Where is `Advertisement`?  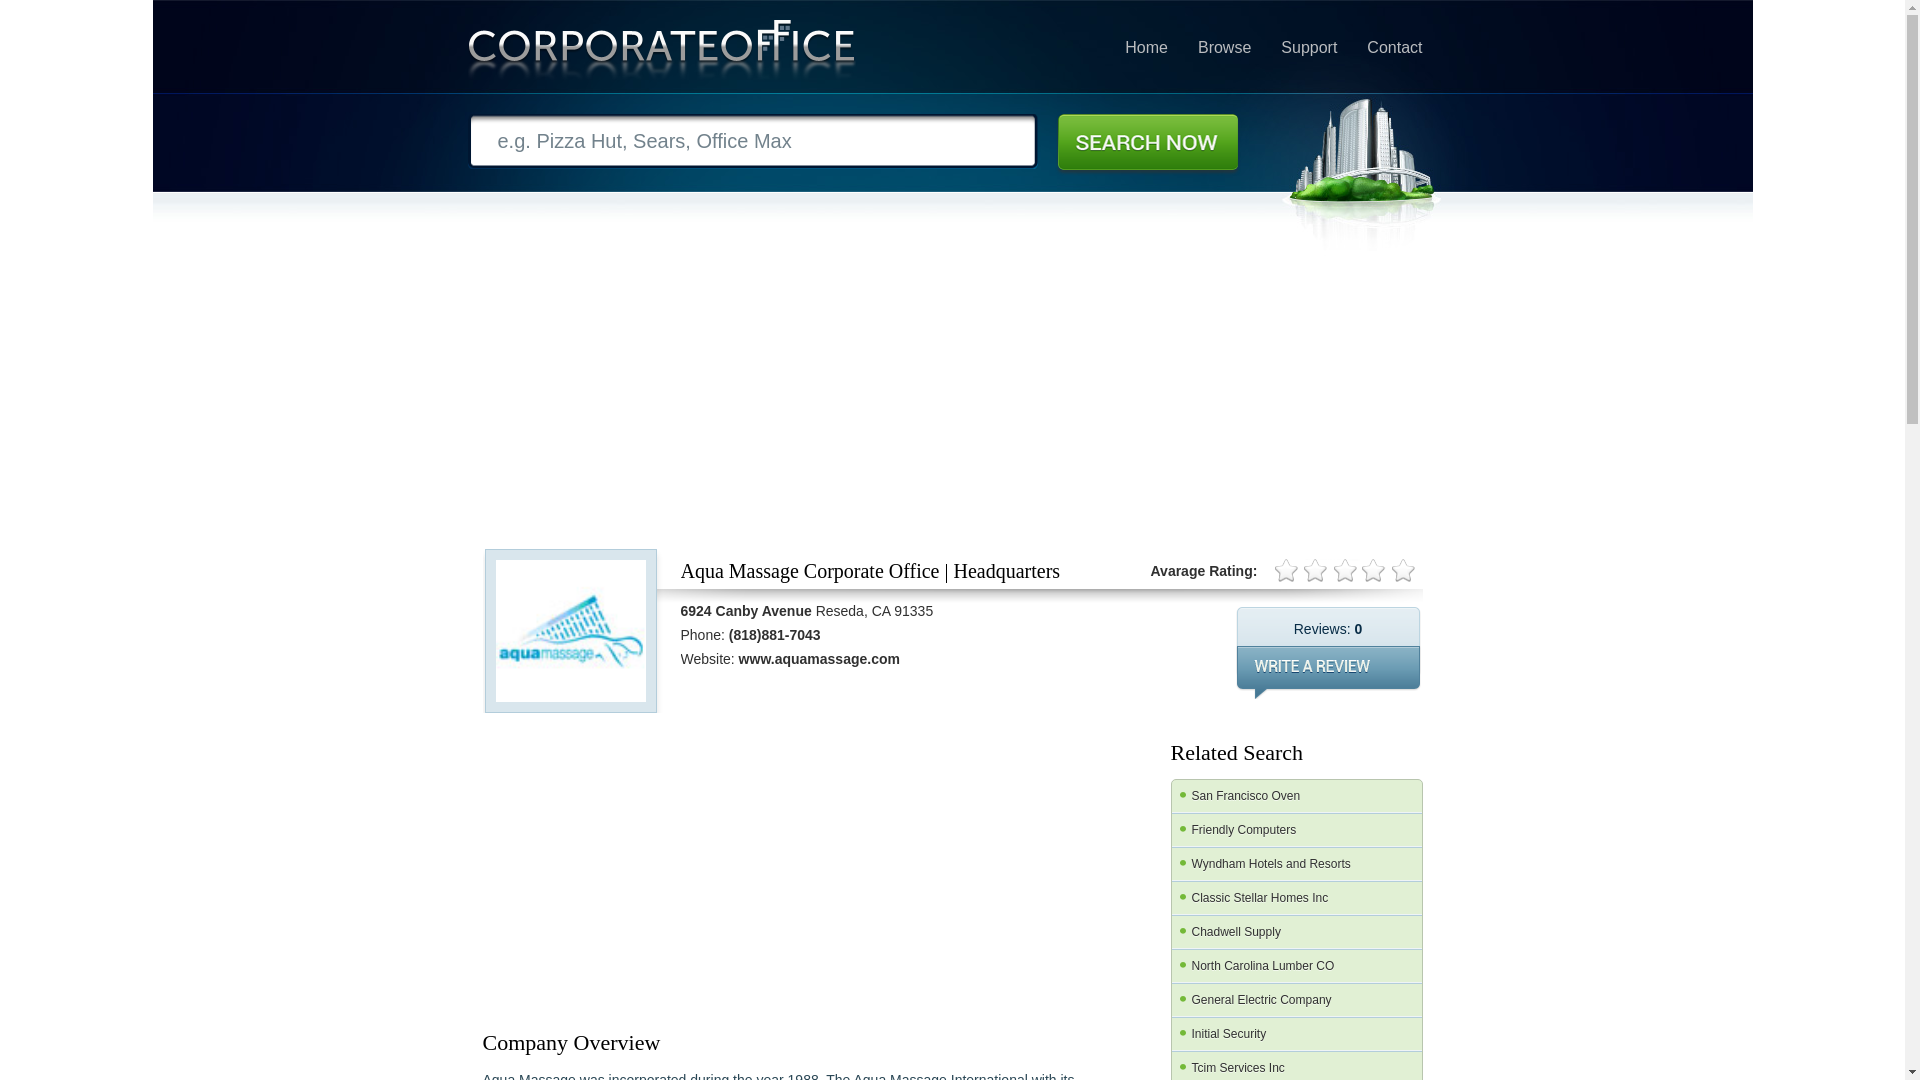
Advertisement is located at coordinates (956, 868).